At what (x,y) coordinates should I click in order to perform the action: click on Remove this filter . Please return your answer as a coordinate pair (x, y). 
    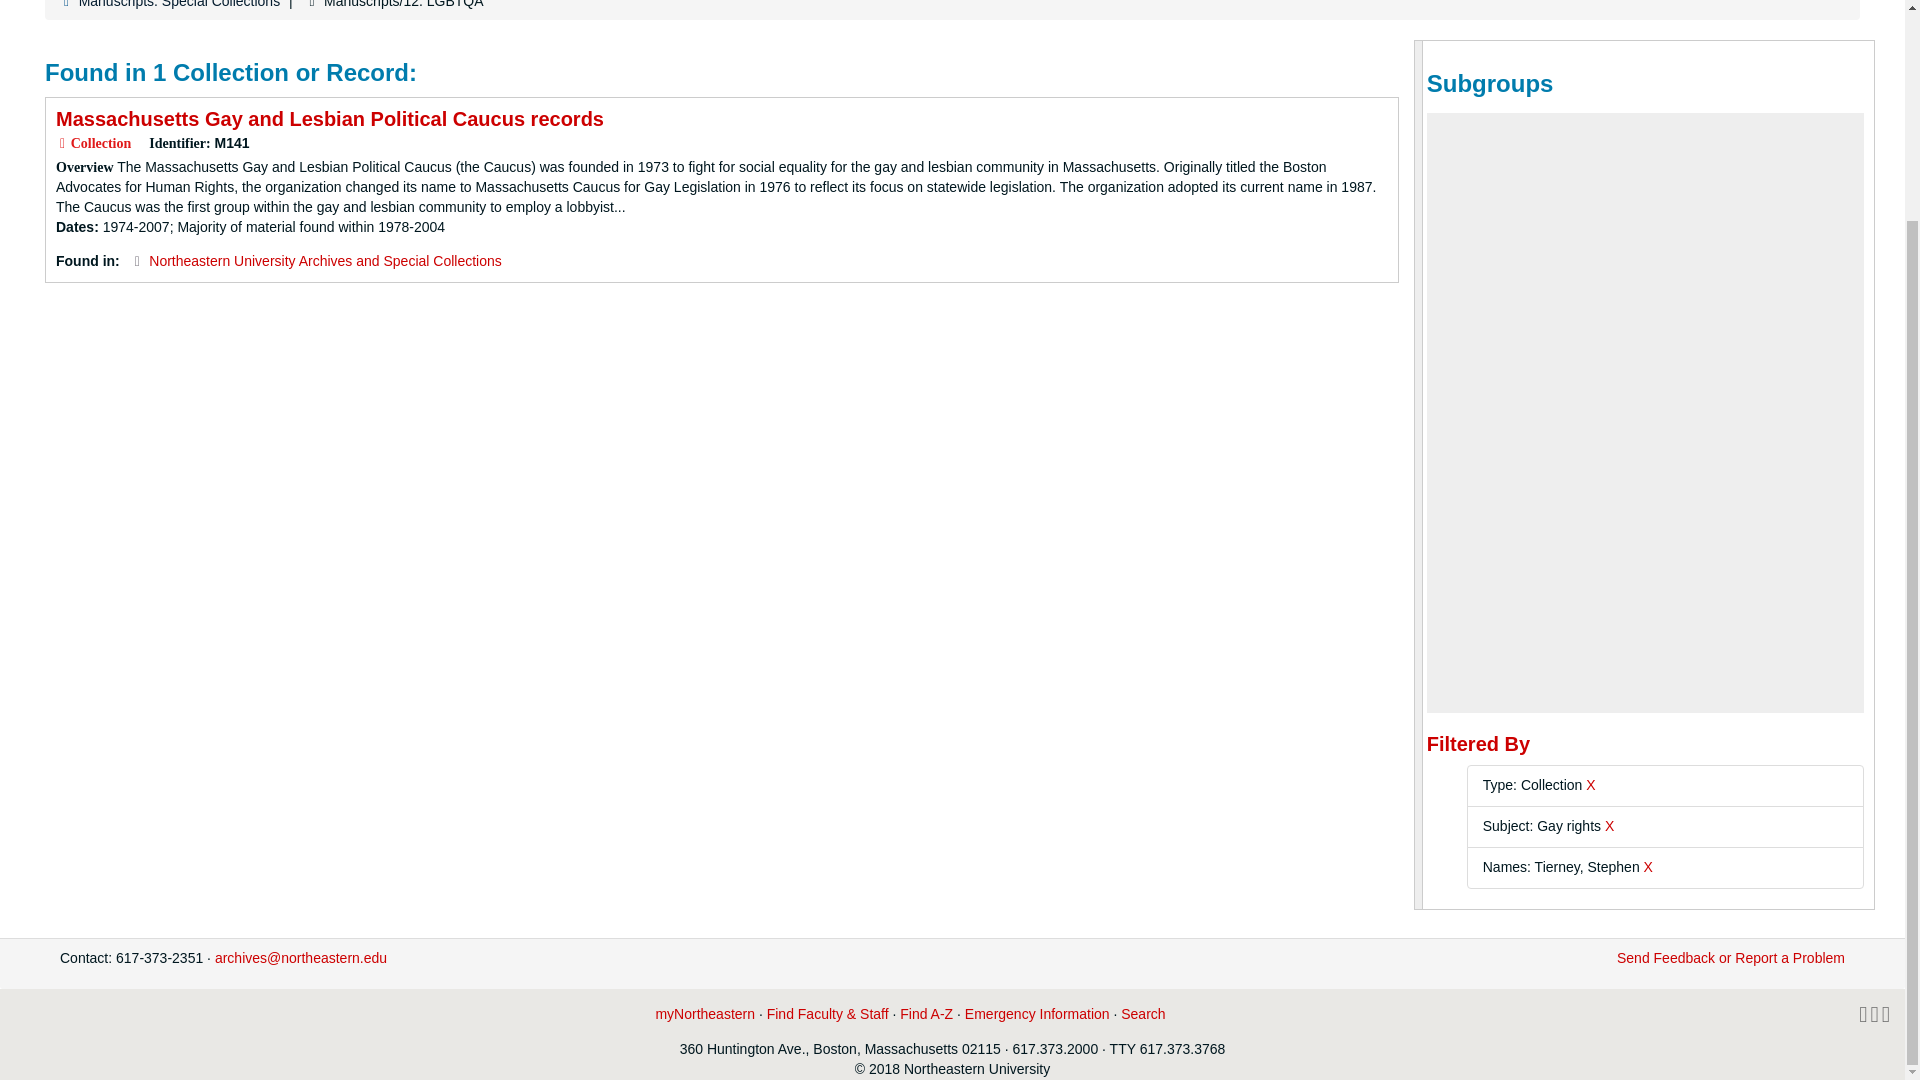
    Looking at the image, I should click on (1590, 784).